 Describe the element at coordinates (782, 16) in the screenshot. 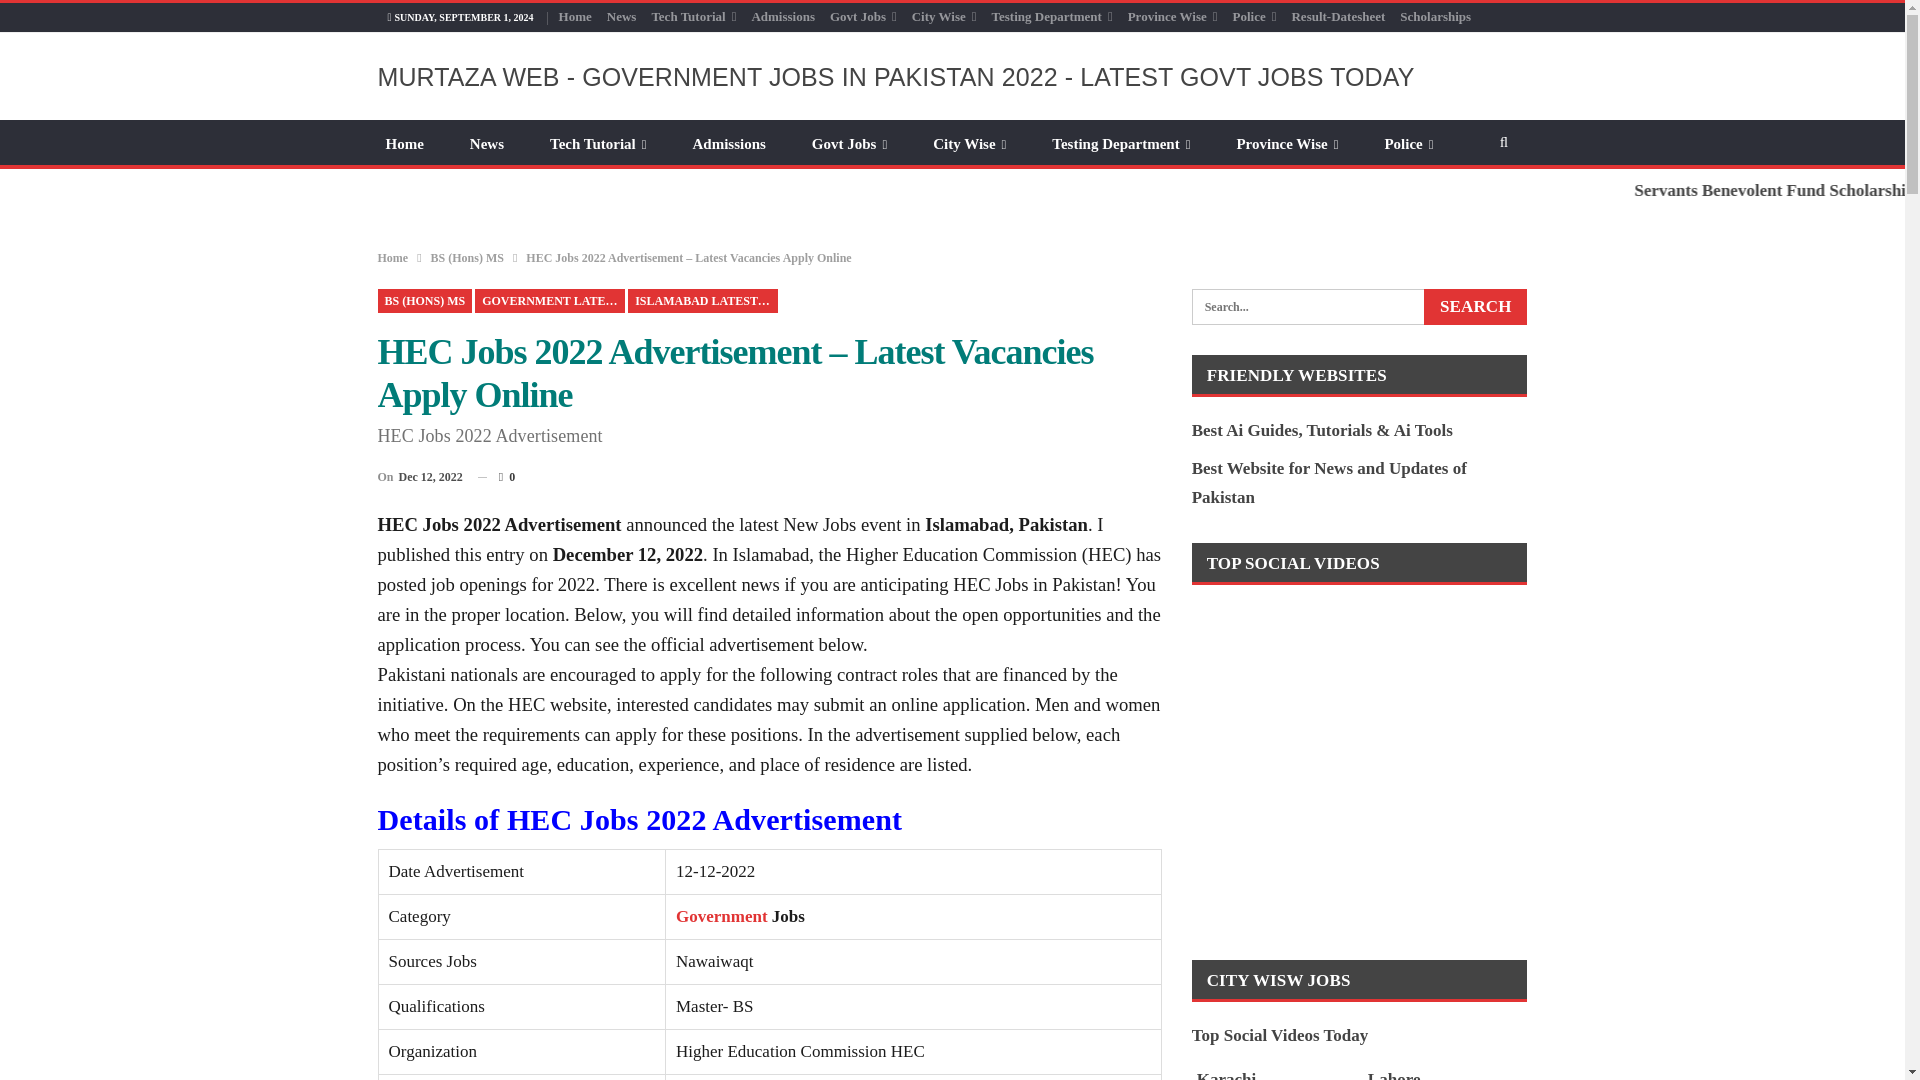

I see `Admissions` at that location.